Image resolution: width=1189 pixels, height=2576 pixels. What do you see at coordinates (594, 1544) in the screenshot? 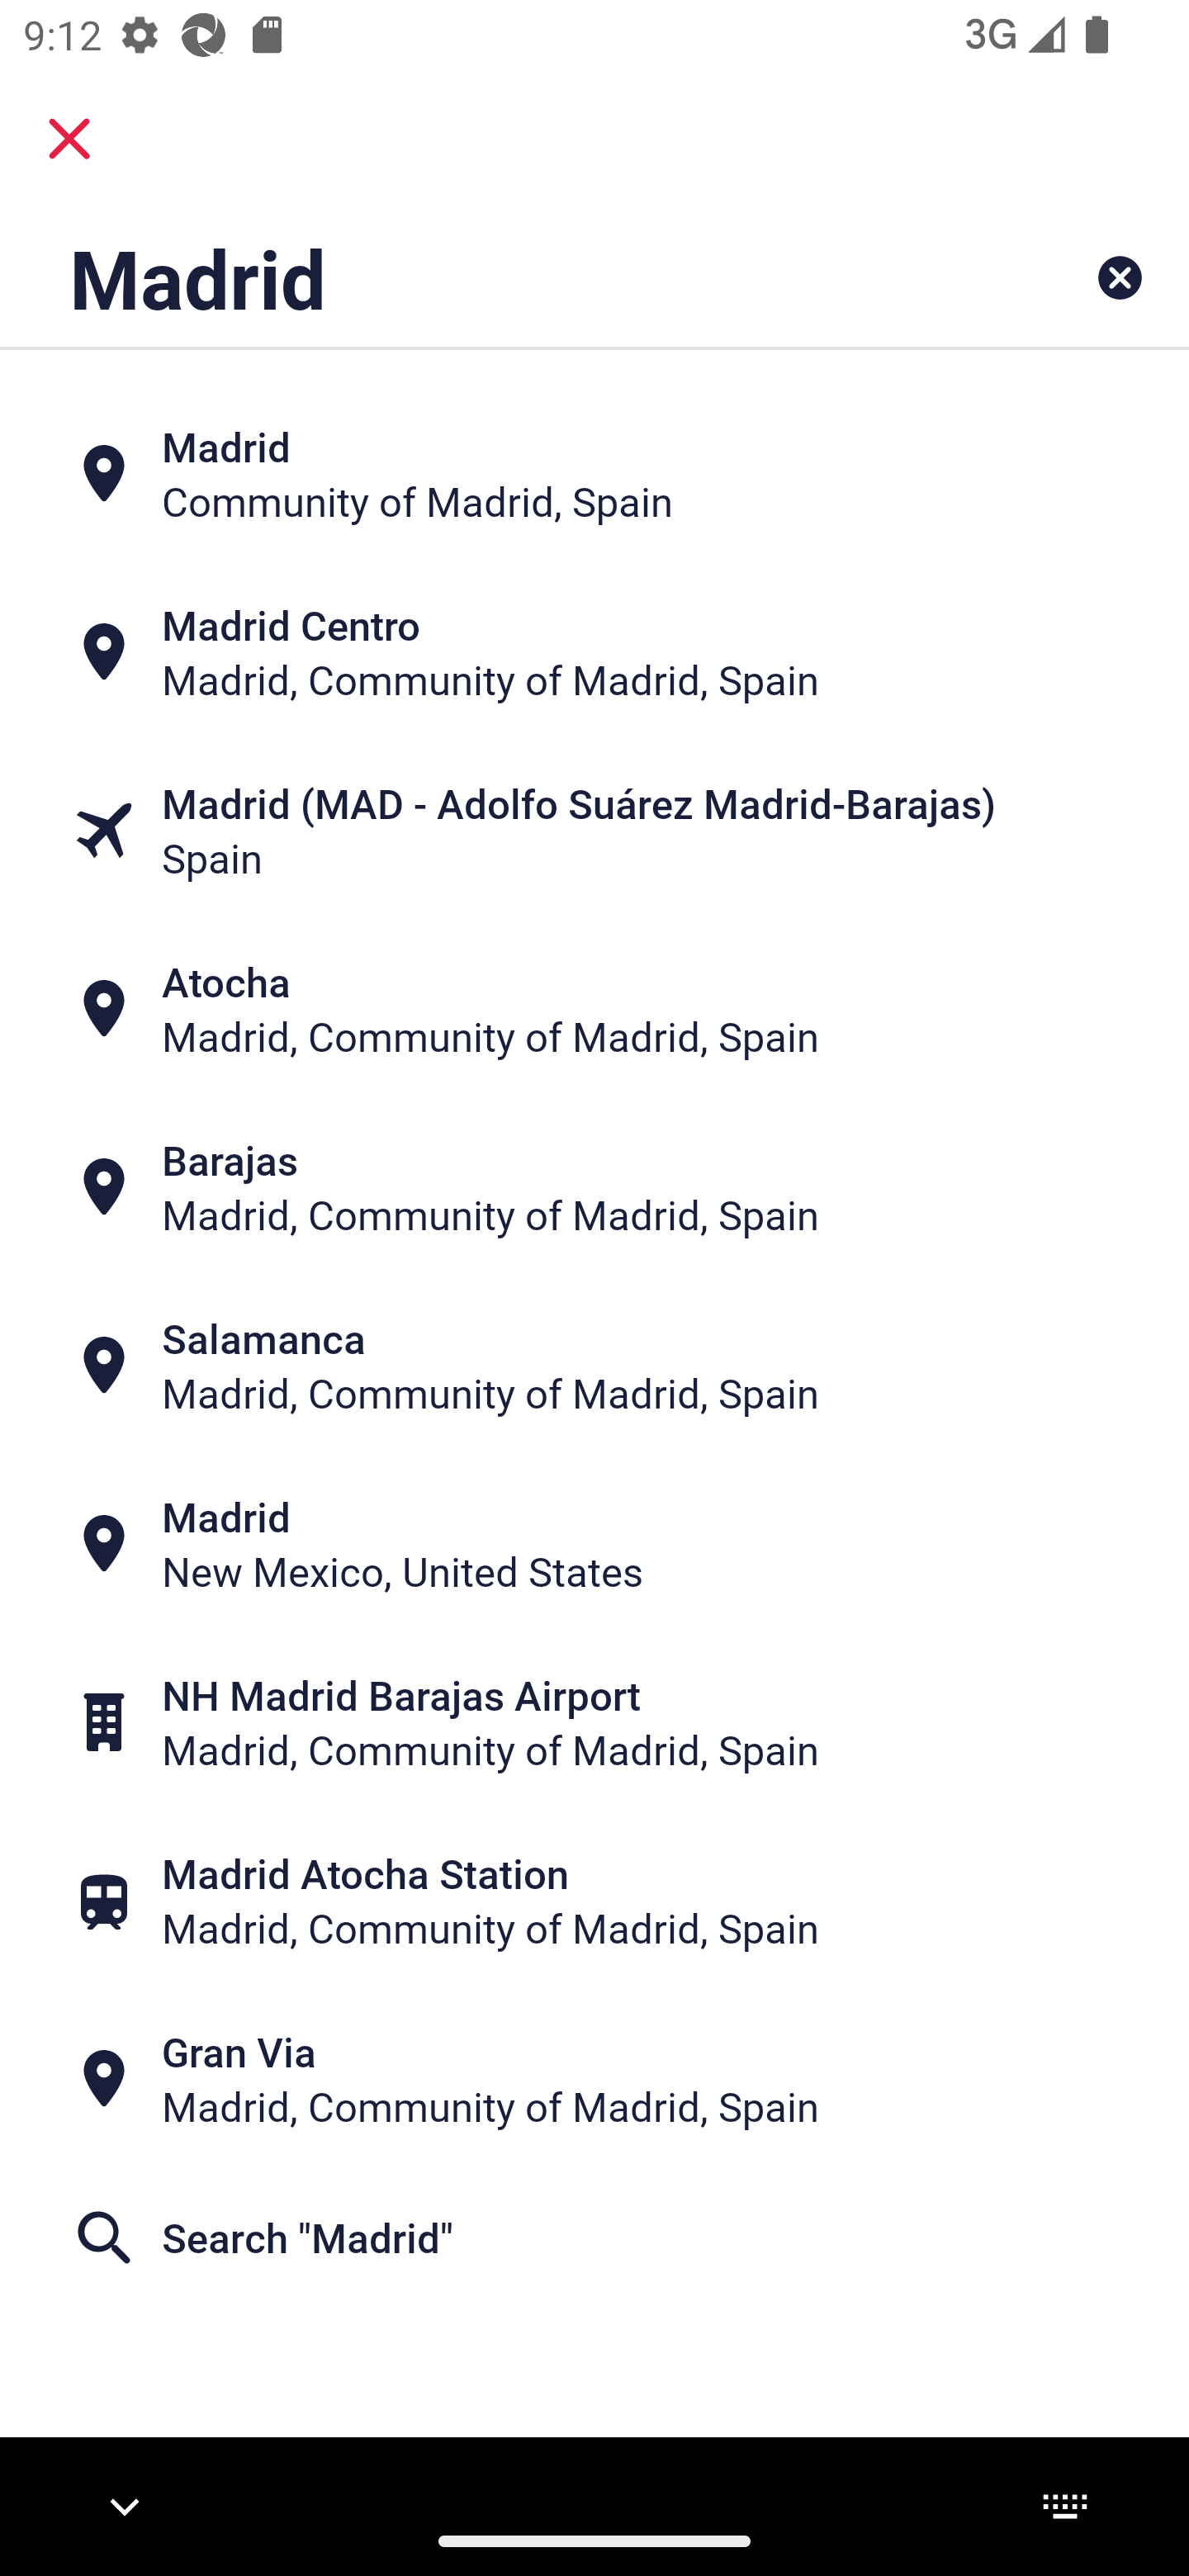
I see `Madrid New Mexico, United States` at bounding box center [594, 1544].